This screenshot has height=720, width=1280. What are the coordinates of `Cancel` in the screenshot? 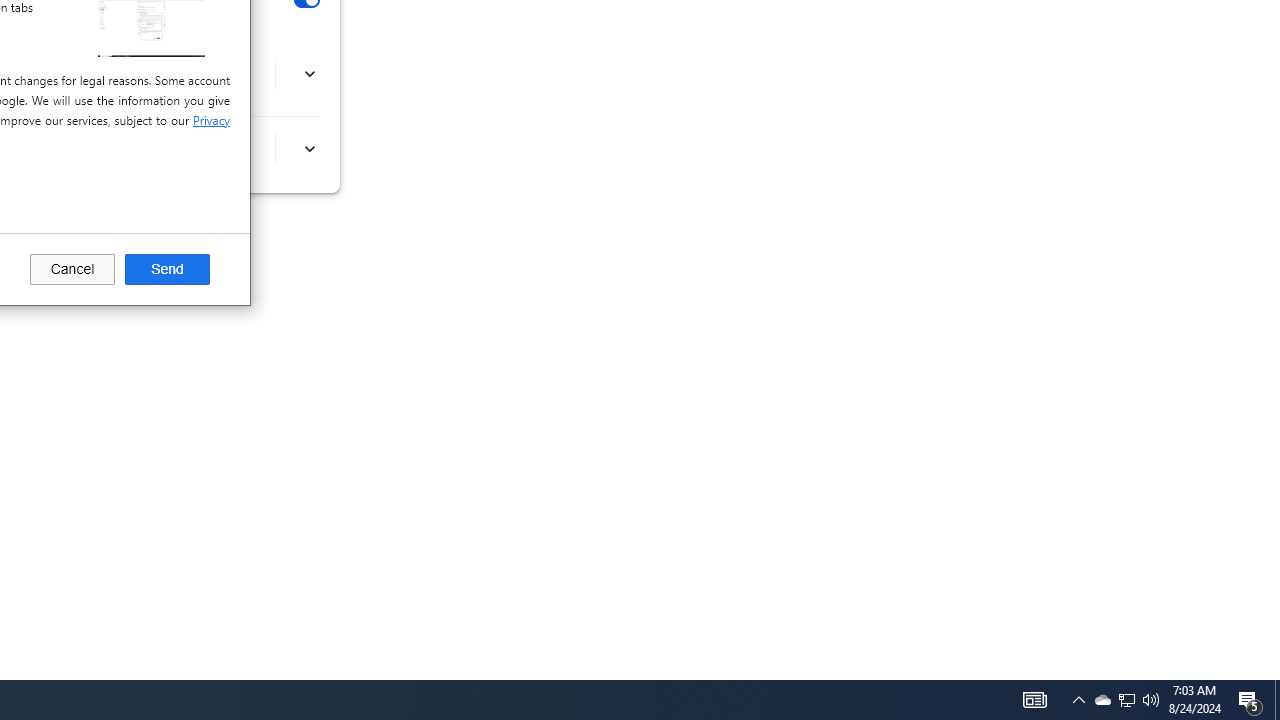 It's located at (308, 74).